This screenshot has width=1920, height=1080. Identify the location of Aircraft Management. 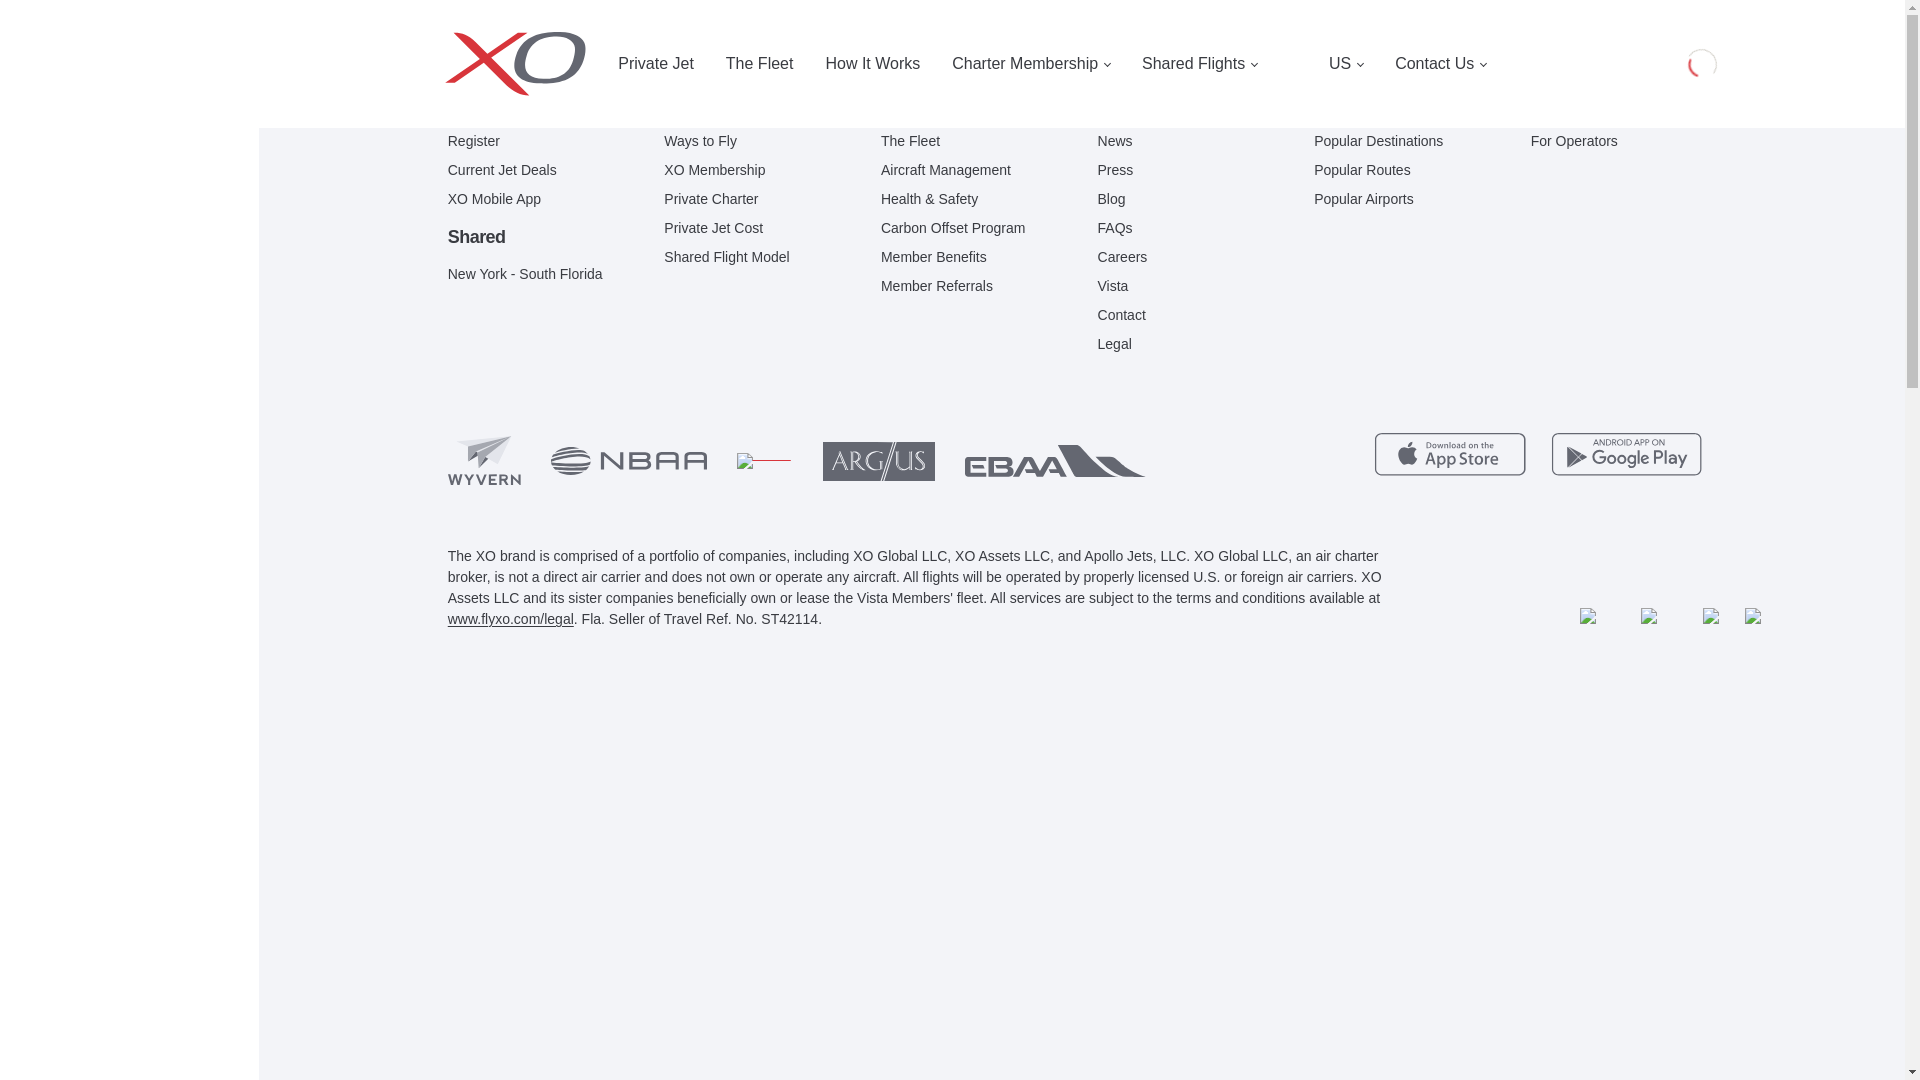
(946, 170).